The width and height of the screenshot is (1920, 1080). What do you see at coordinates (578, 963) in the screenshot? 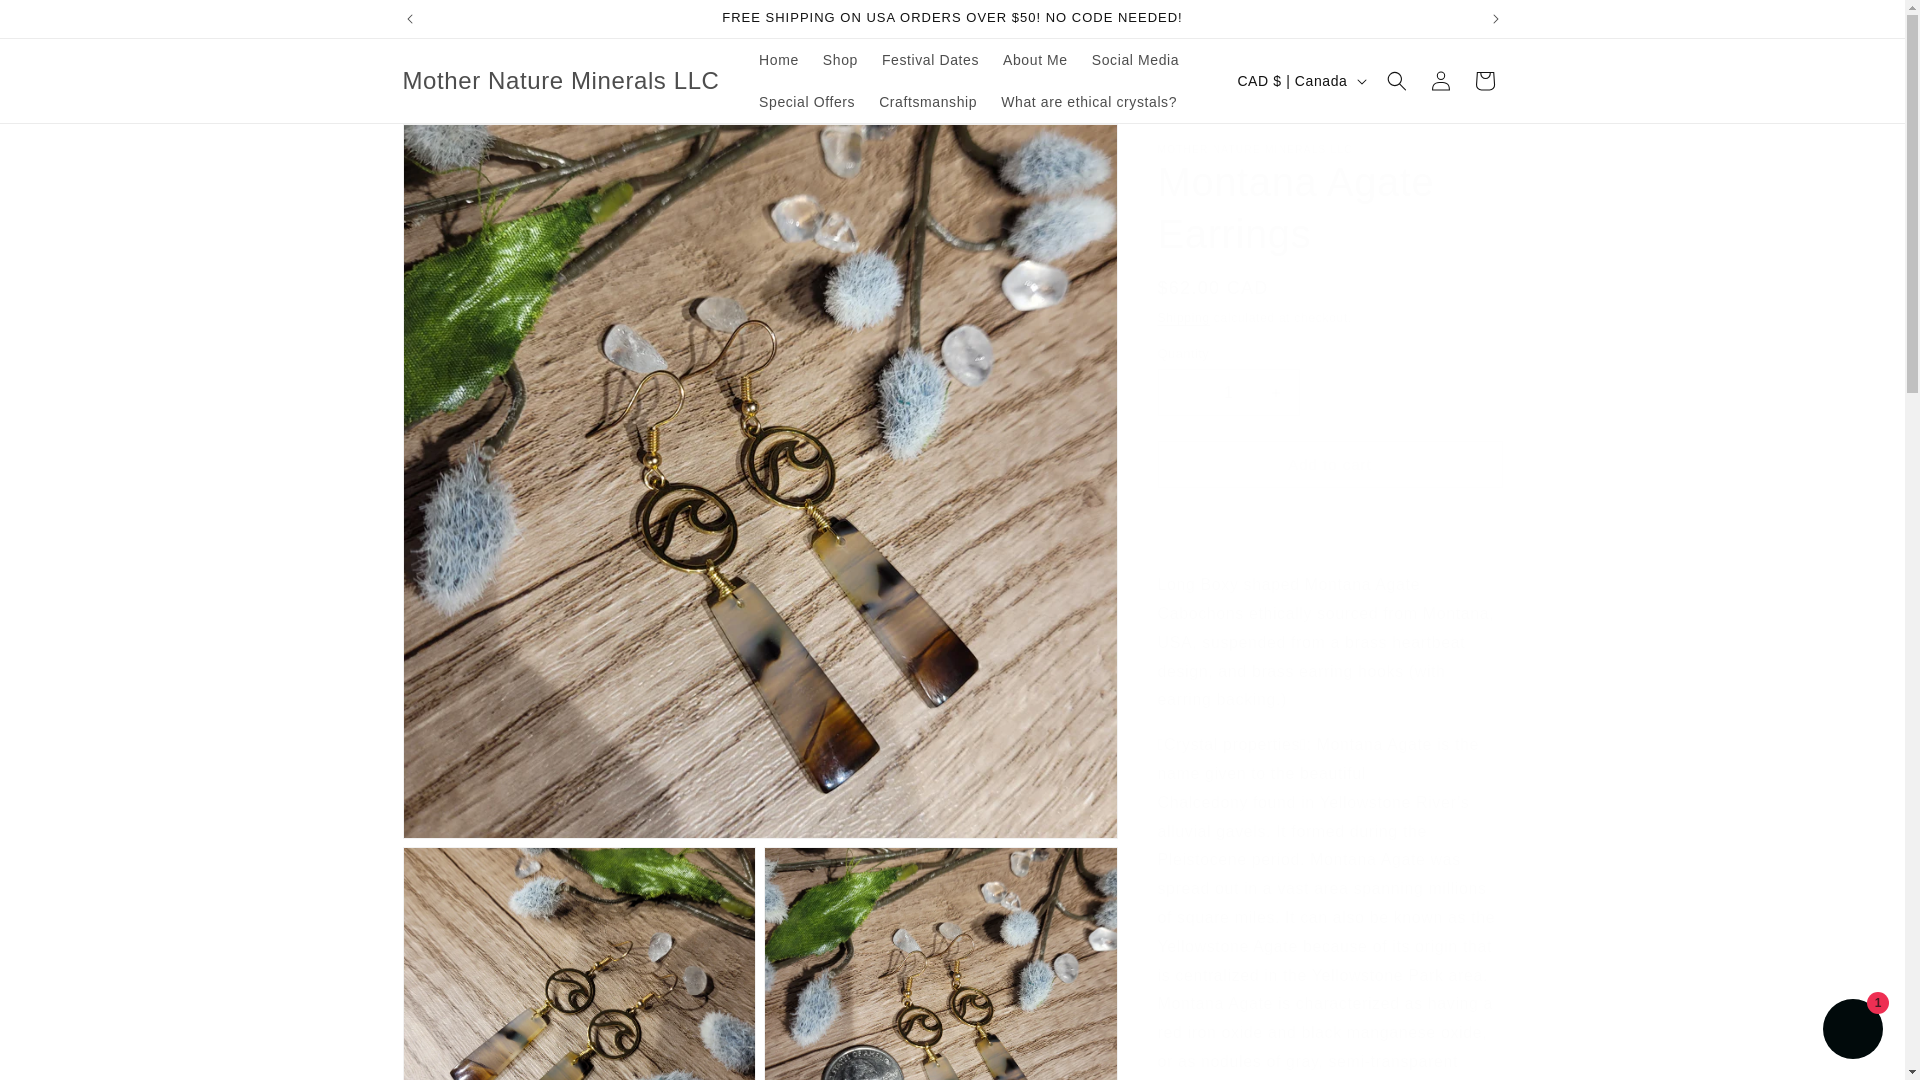
I see `Open media 2 in modal` at bounding box center [578, 963].